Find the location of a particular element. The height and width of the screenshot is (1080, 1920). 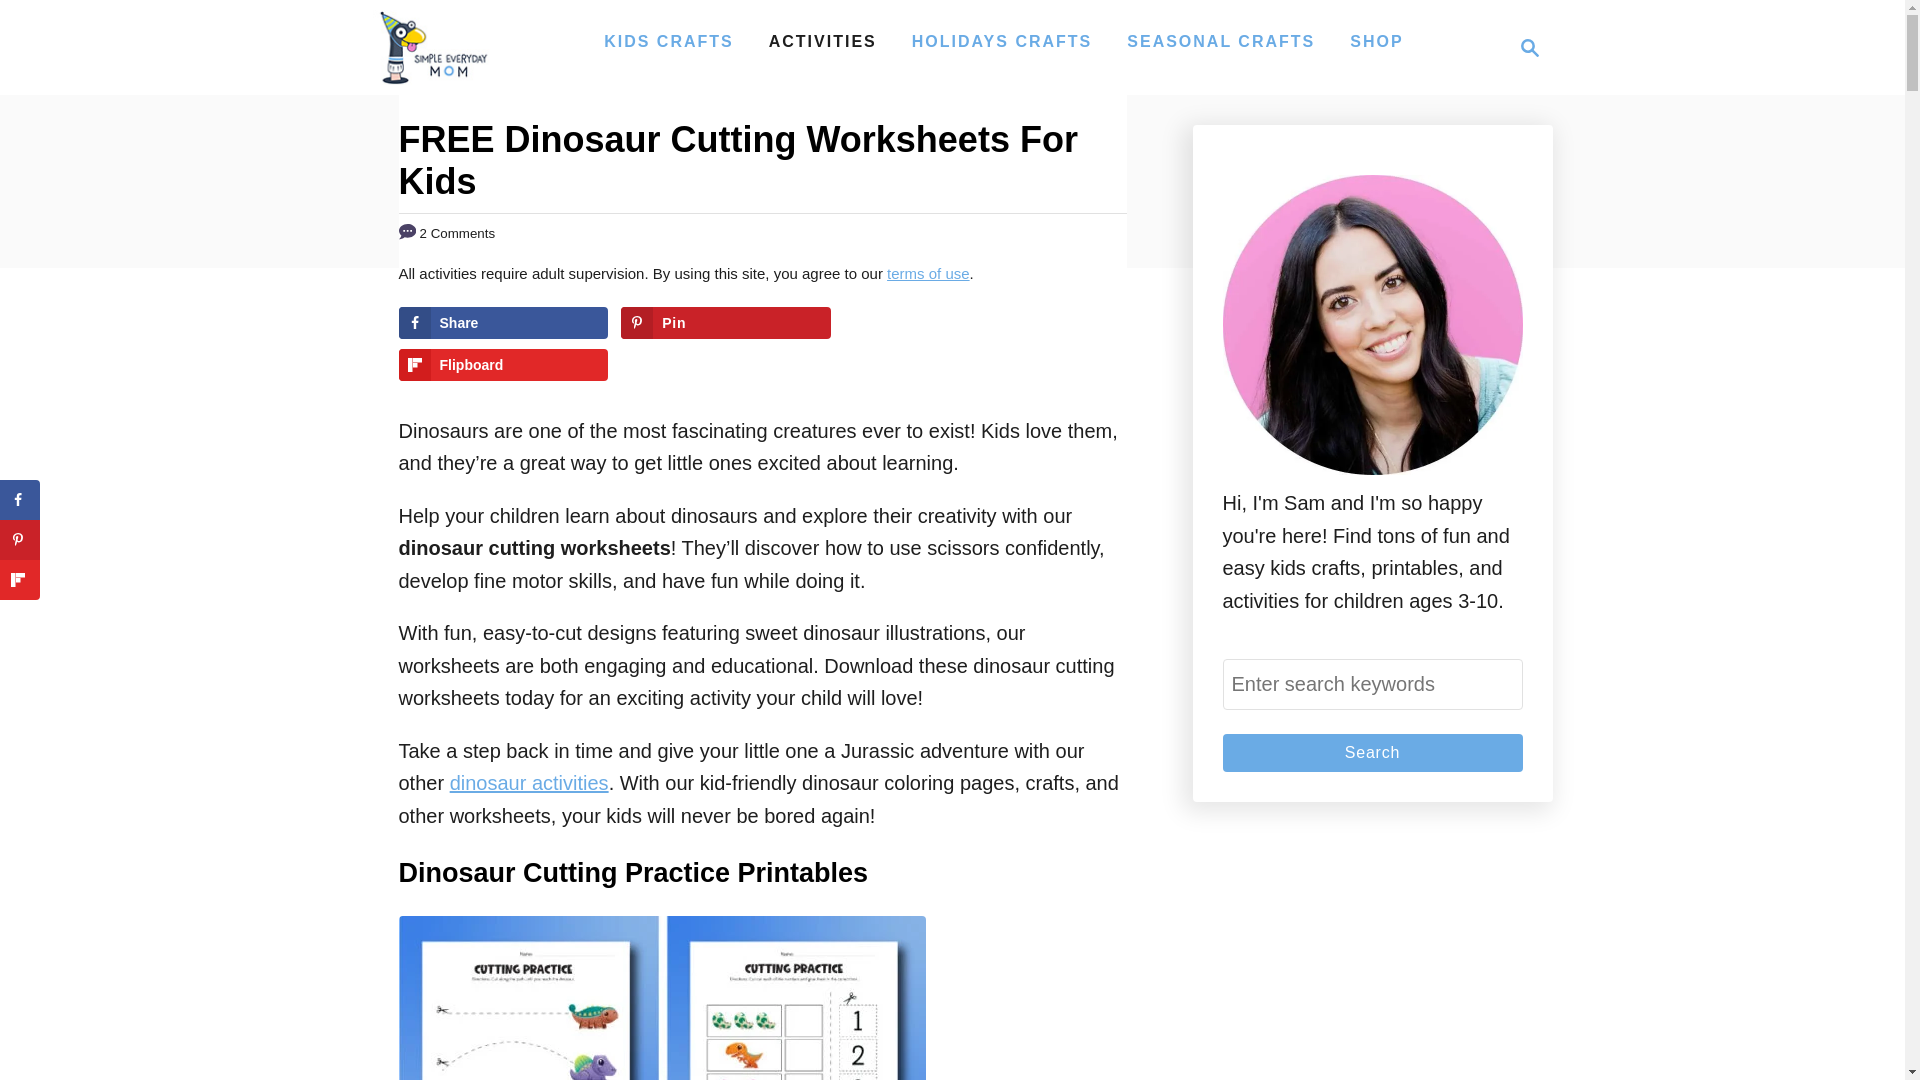

ACTIVITIES is located at coordinates (1524, 48).